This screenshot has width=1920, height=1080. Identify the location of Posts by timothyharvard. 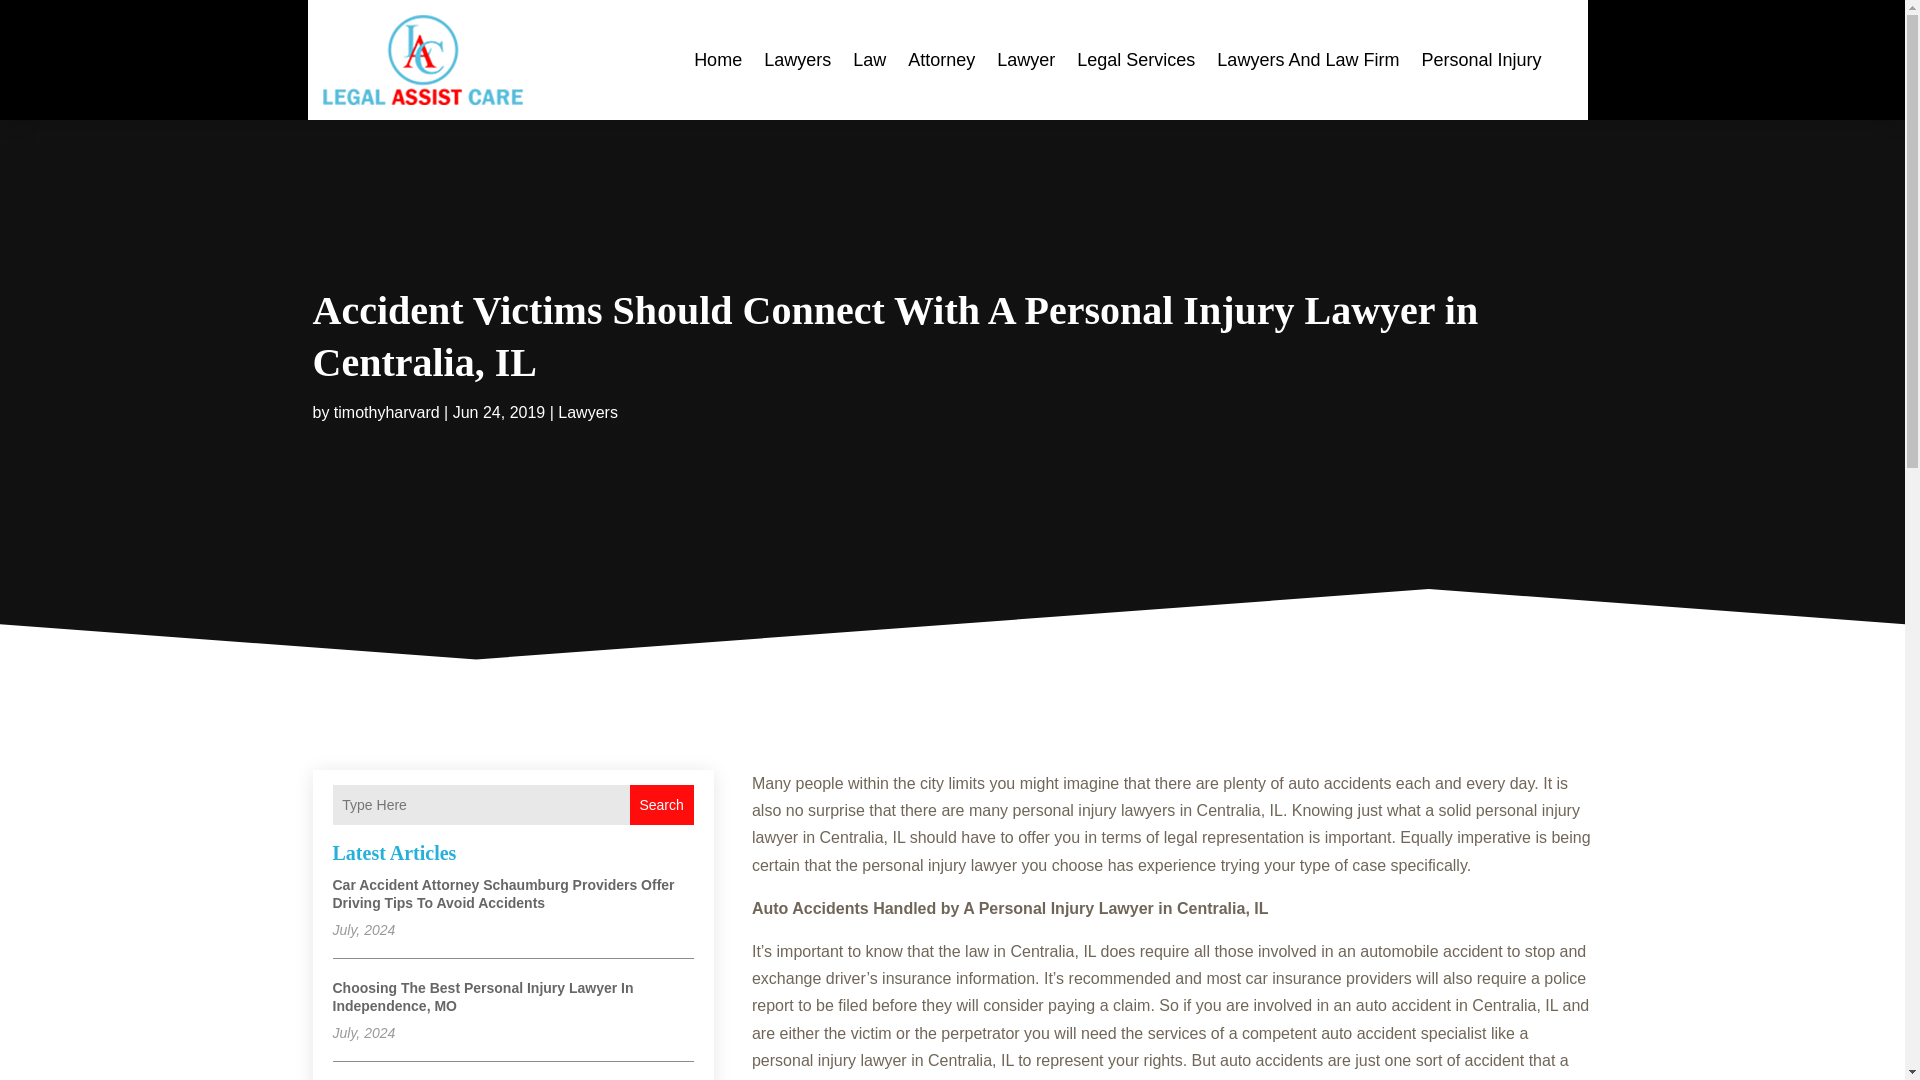
(386, 412).